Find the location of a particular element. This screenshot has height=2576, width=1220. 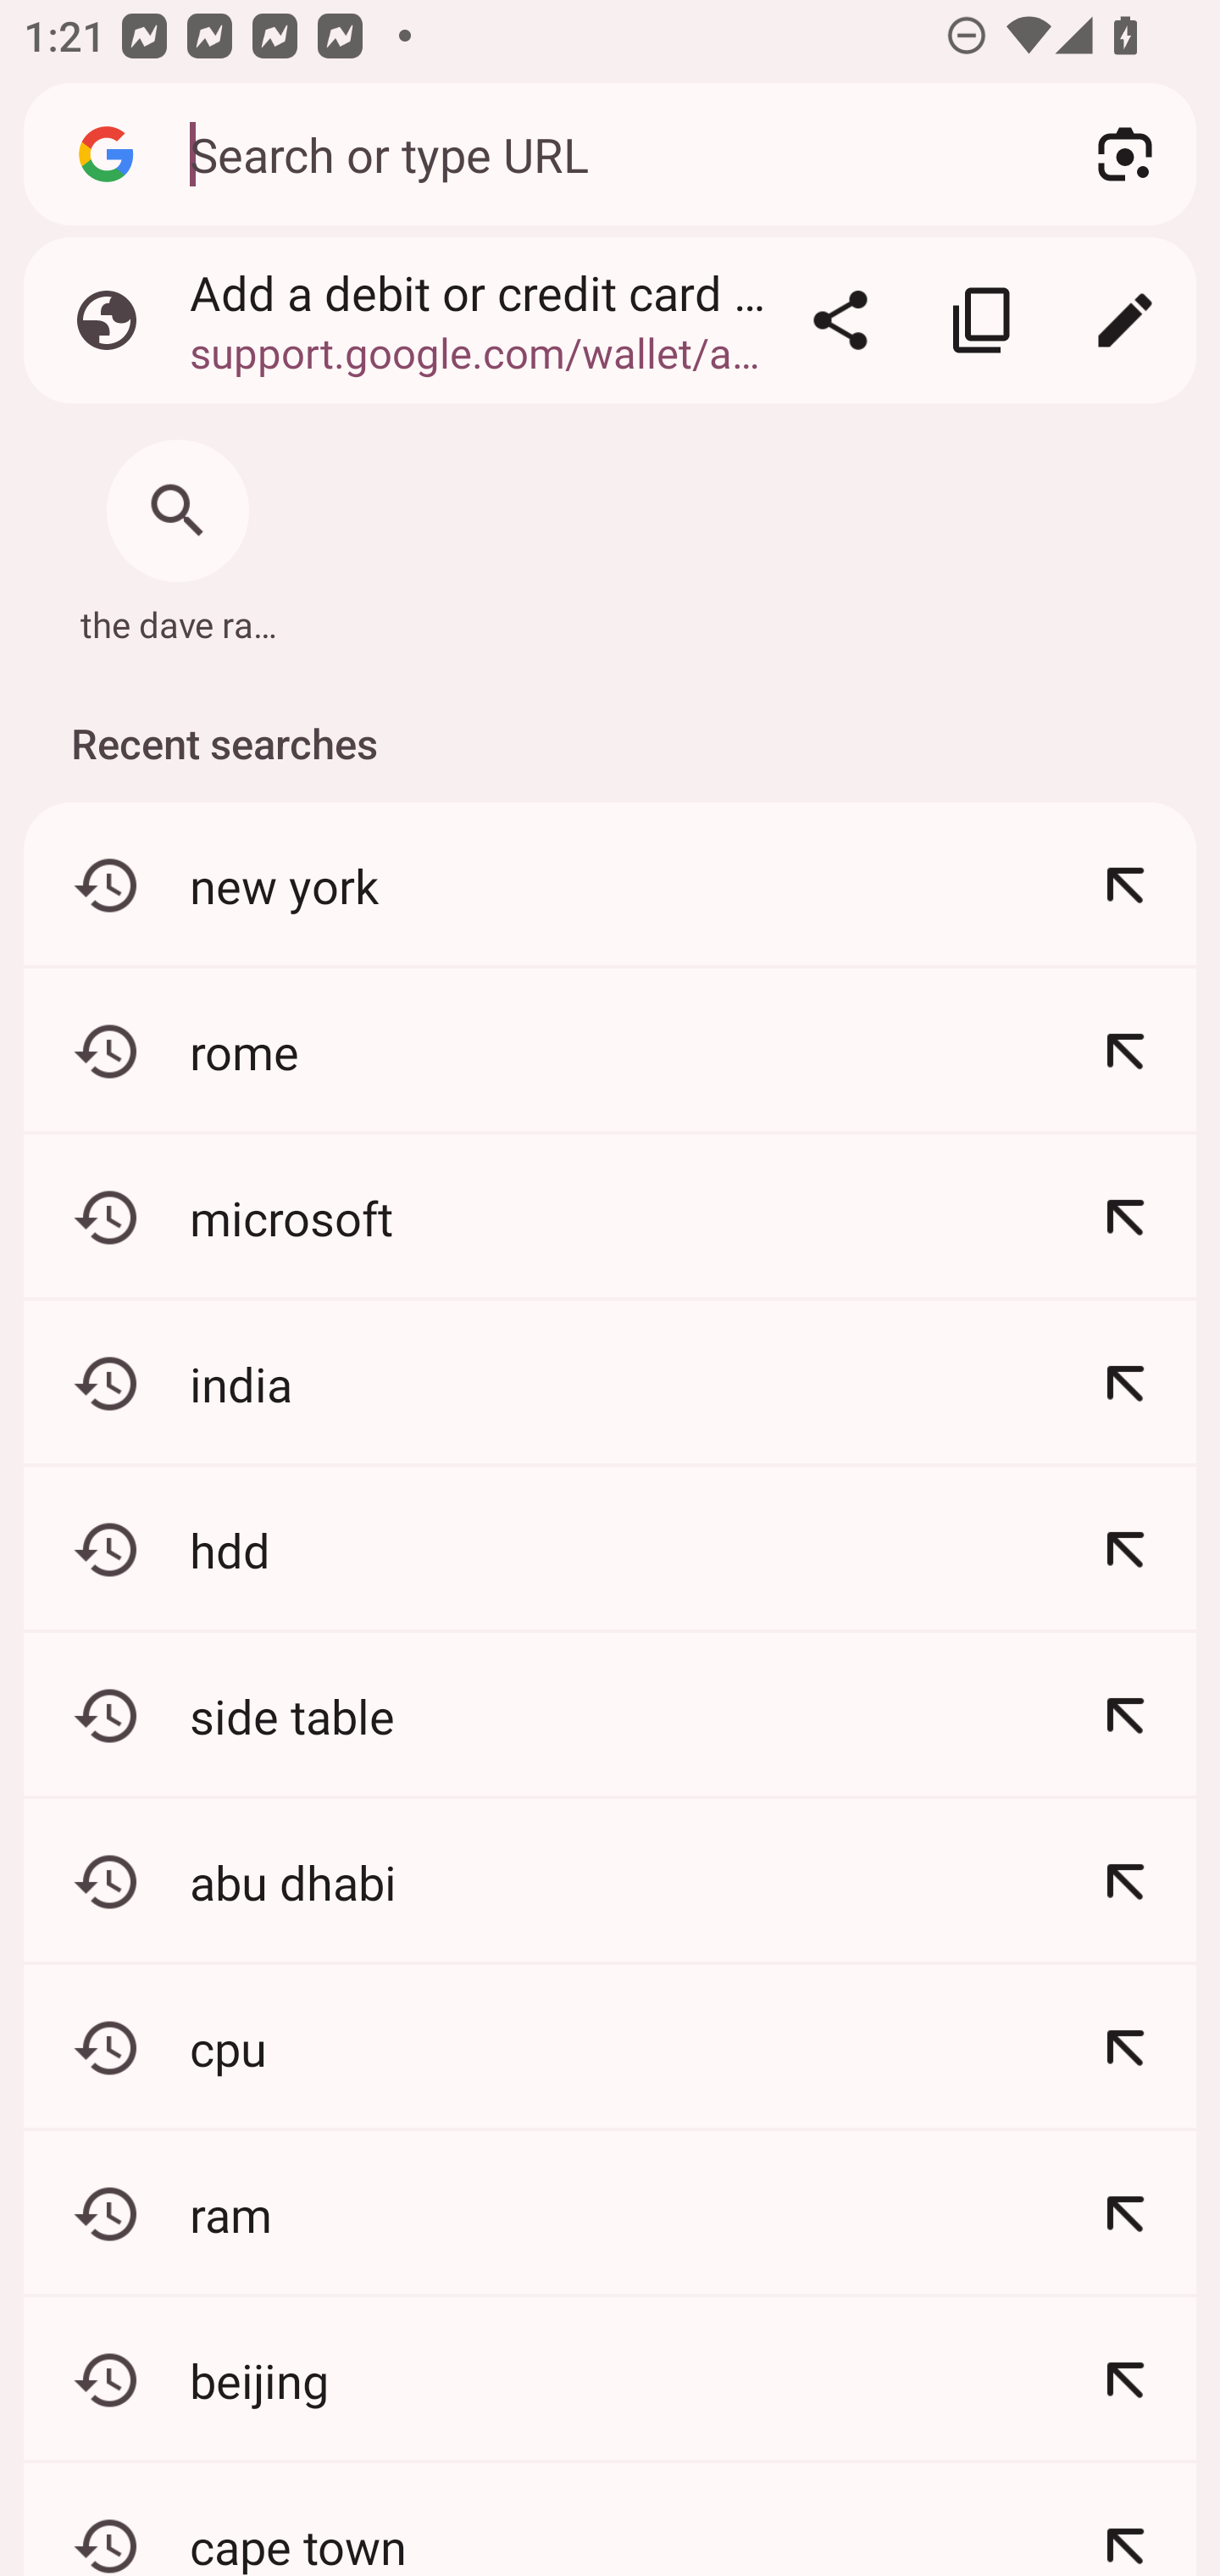

Copy link is located at coordinates (983, 320).